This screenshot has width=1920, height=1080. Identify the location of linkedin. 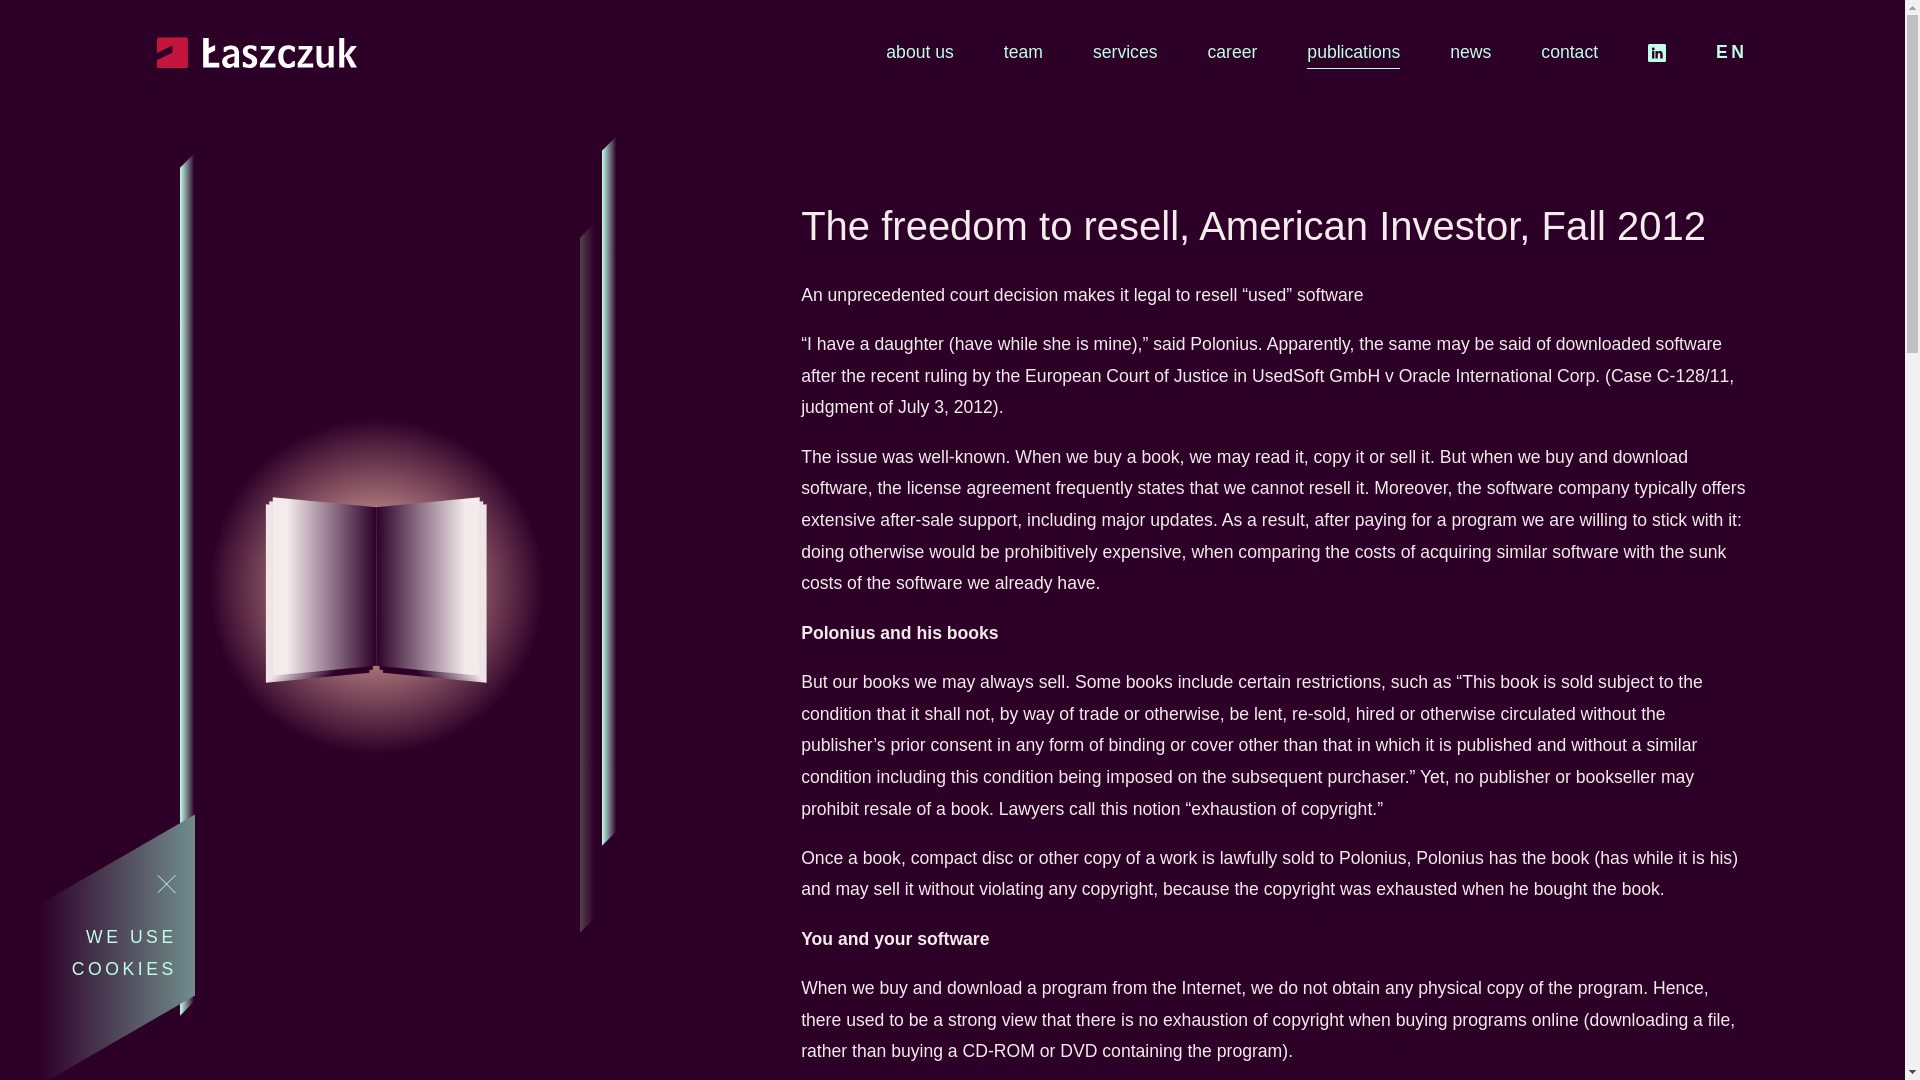
(1678, 60).